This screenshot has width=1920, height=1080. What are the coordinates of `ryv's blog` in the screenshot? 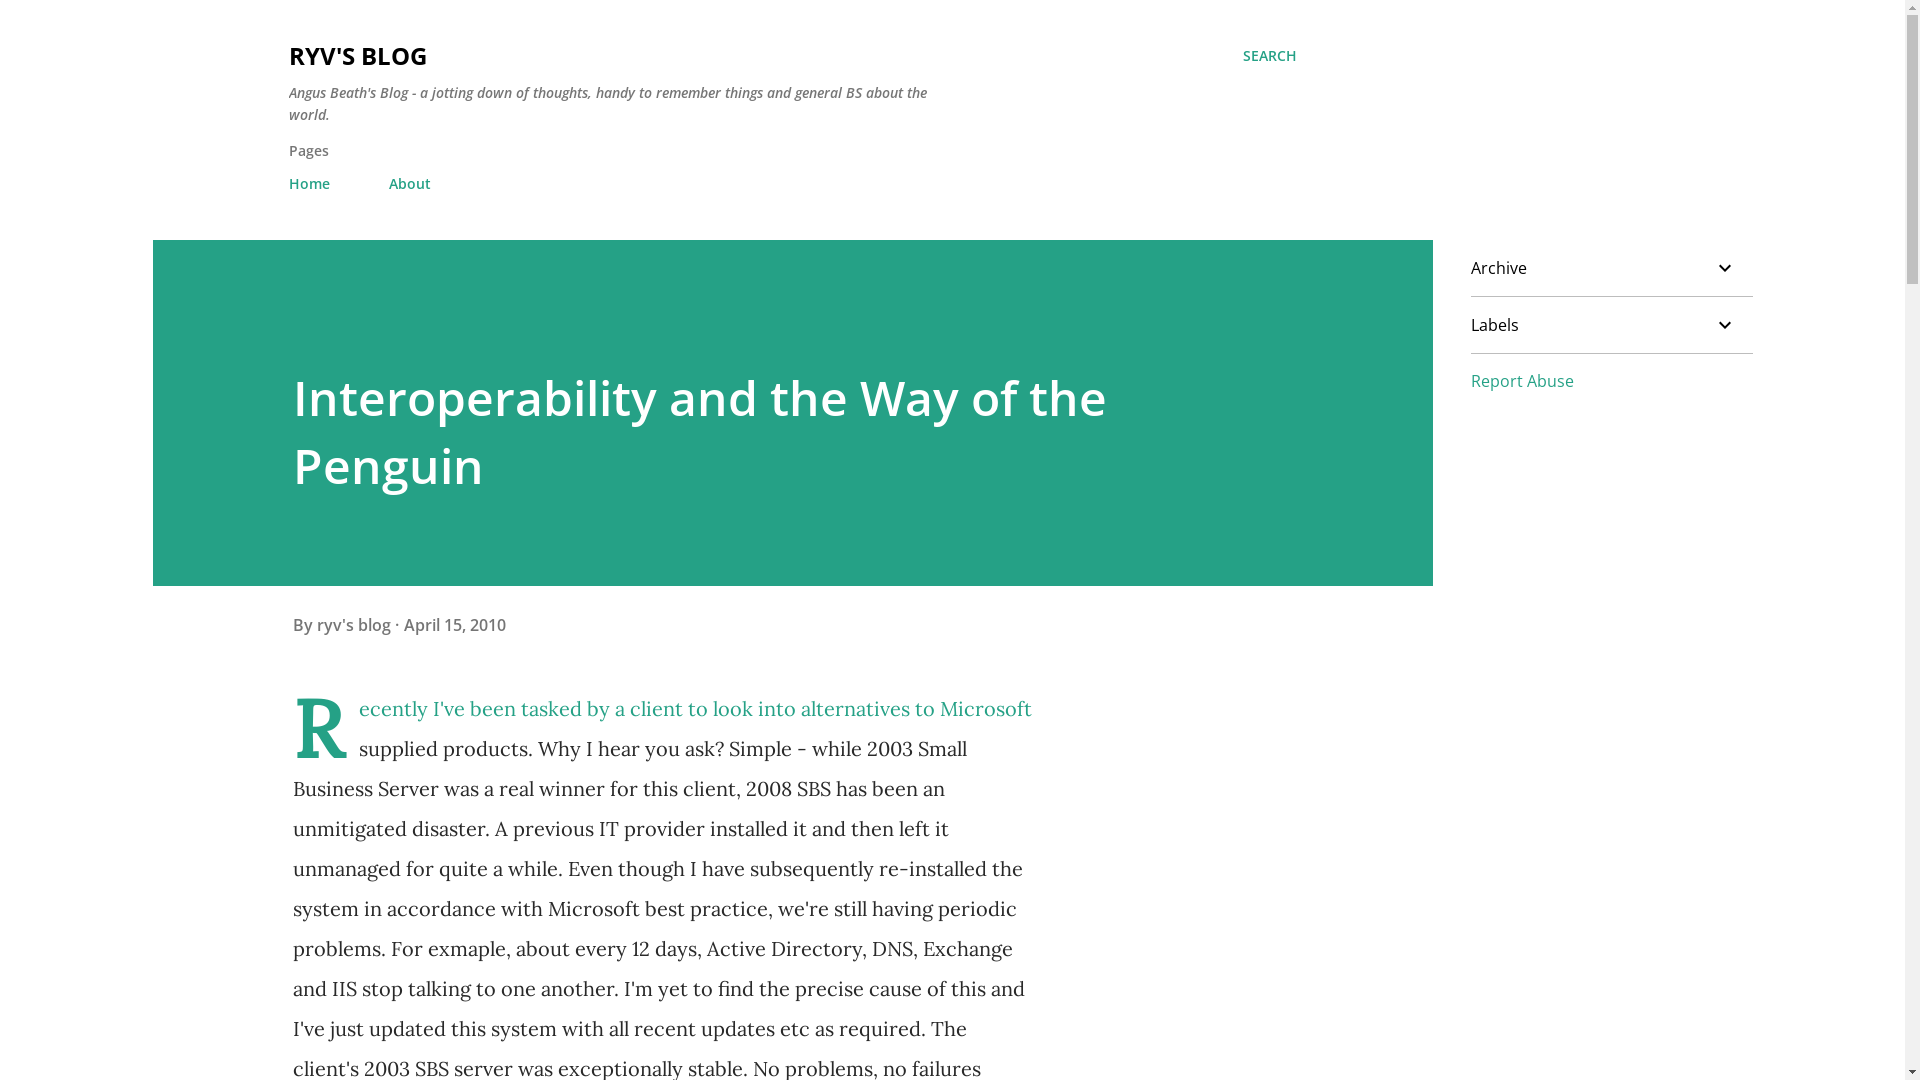 It's located at (355, 623).